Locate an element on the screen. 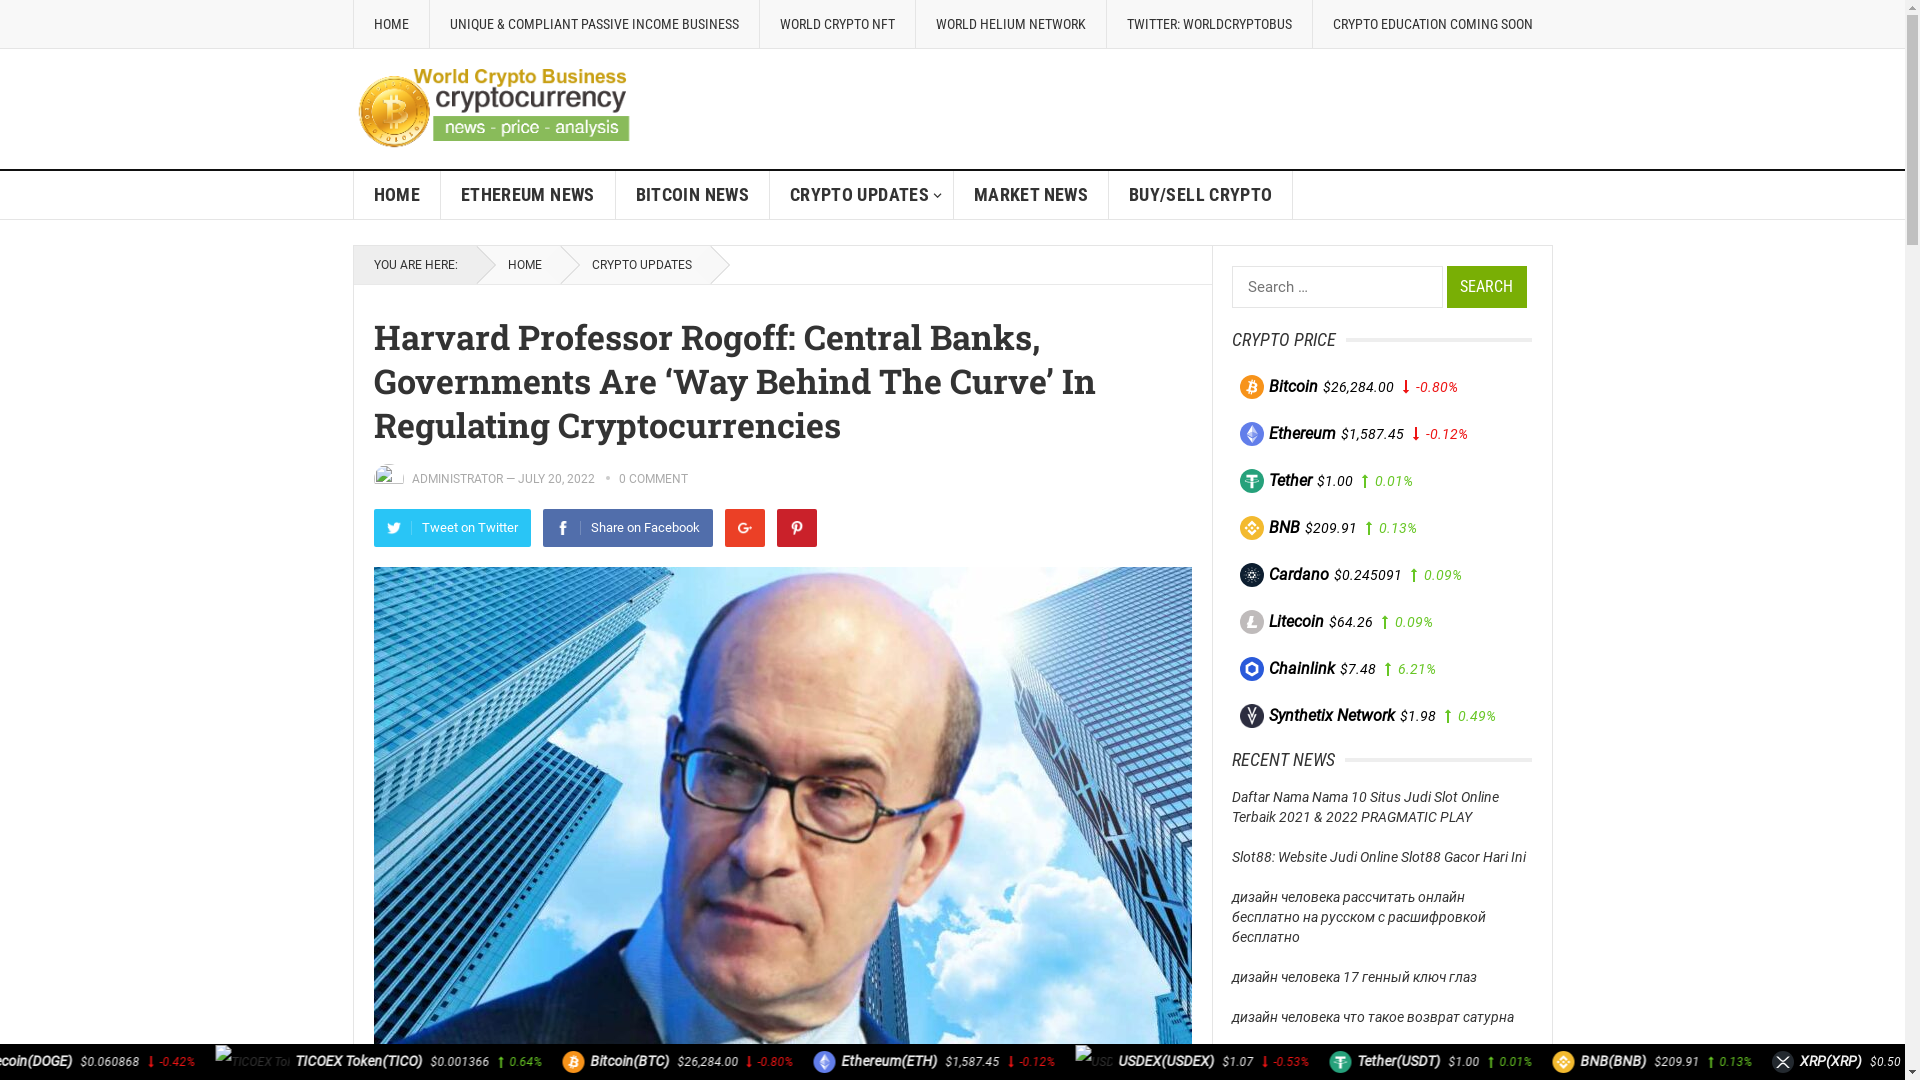 The height and width of the screenshot is (1080, 1920). HOME is located at coordinates (398, 195).